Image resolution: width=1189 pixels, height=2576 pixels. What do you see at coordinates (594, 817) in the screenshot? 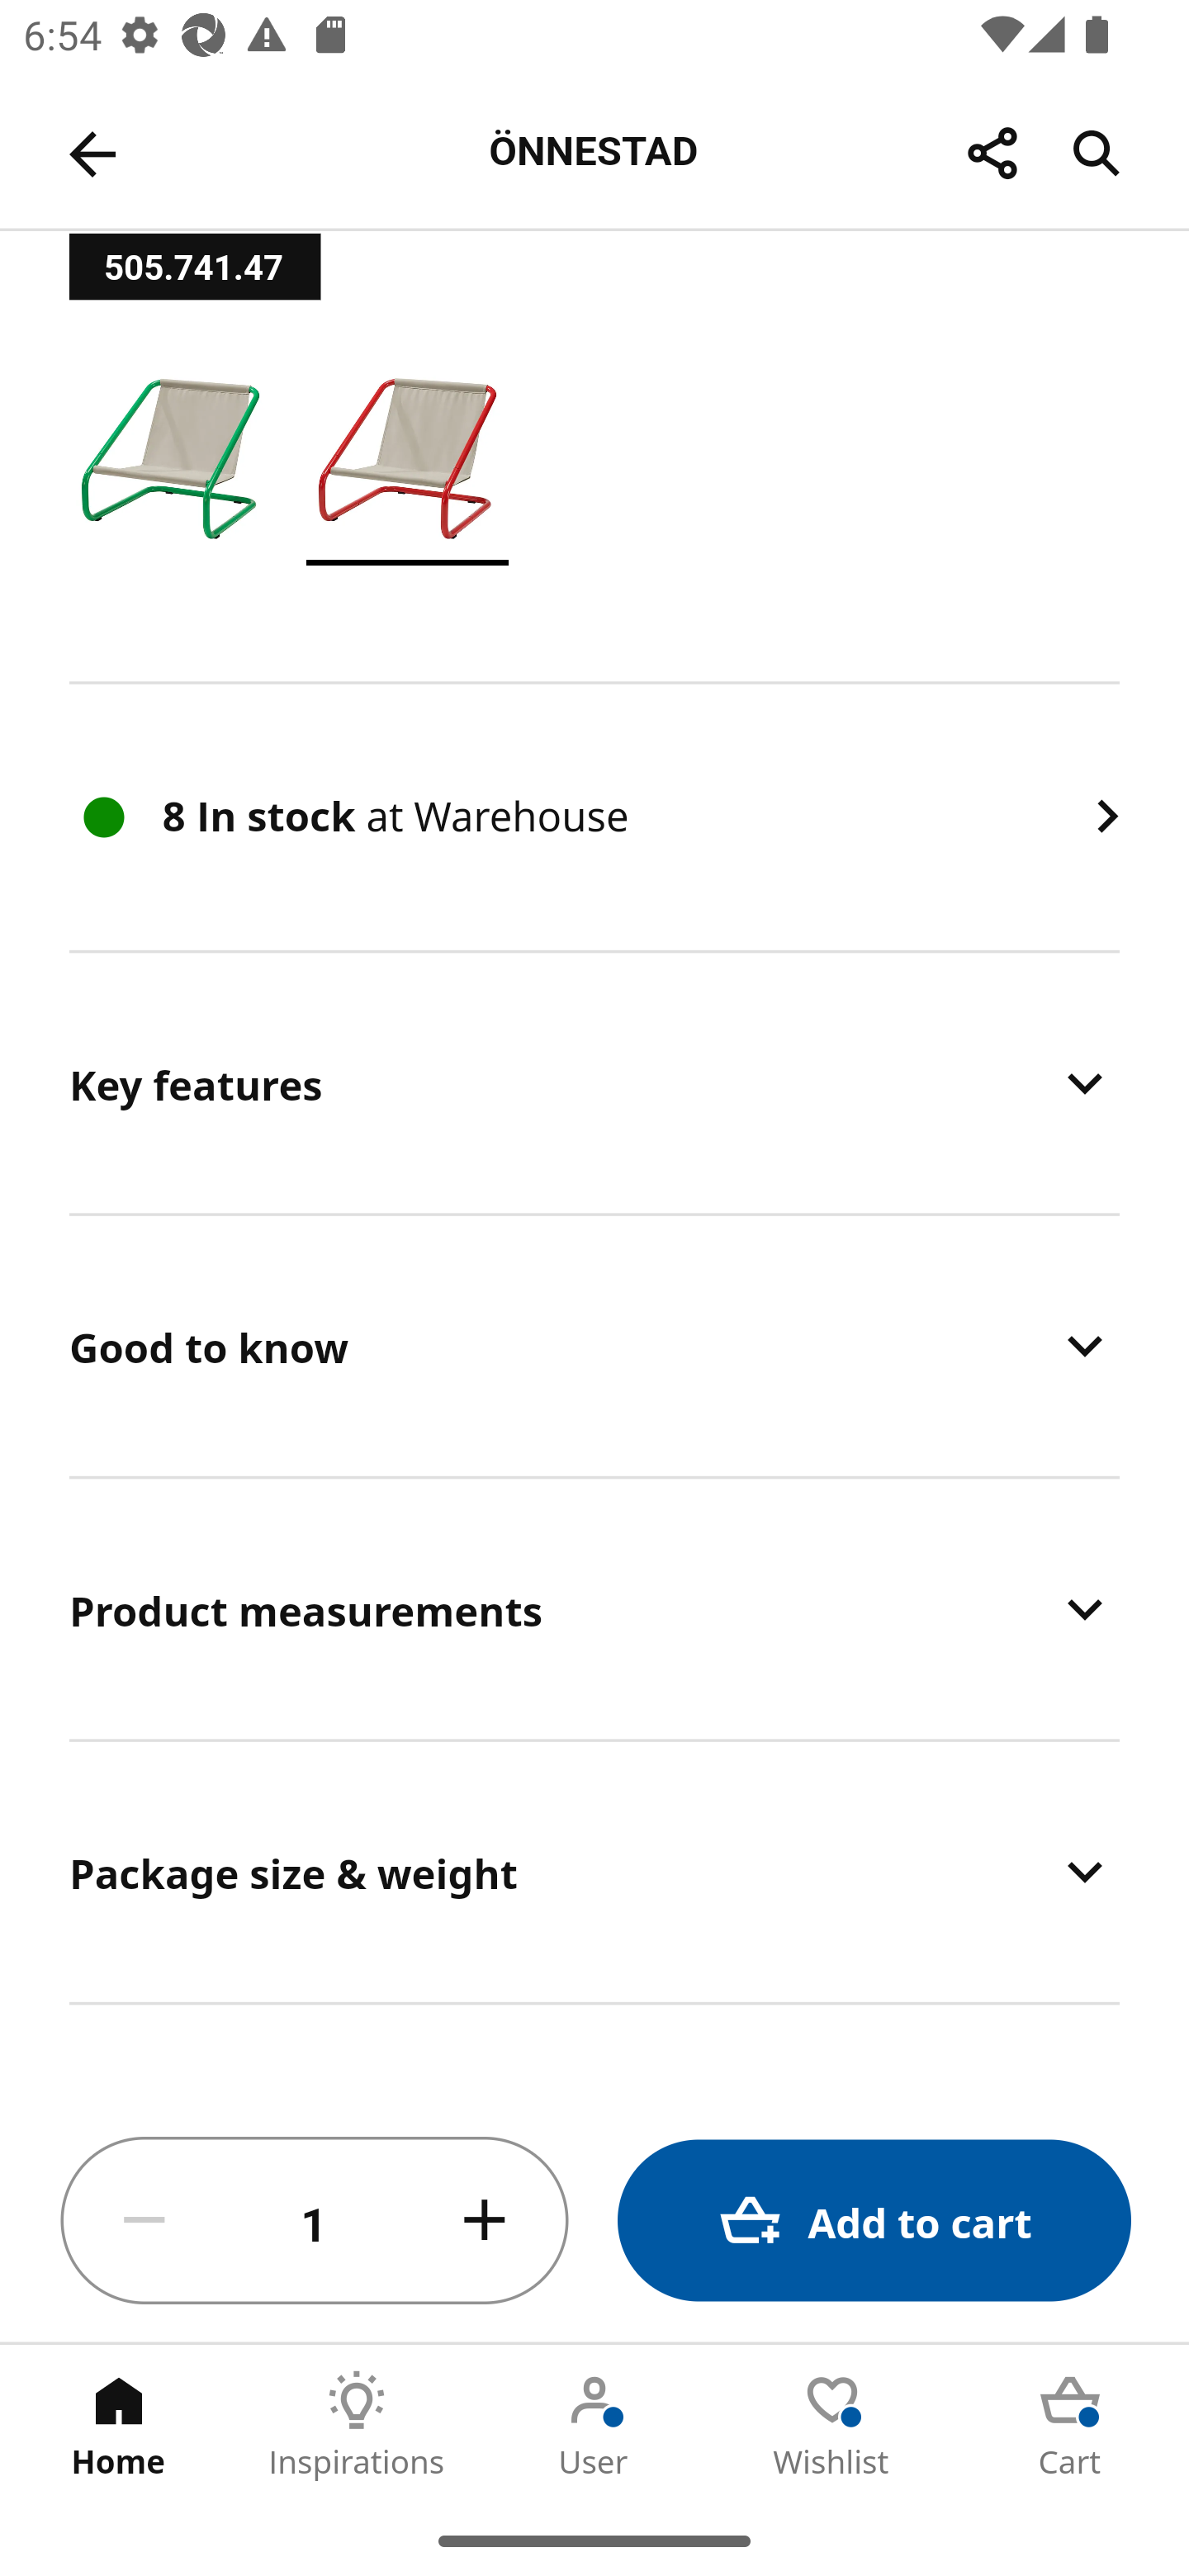
I see `8 In stock at Warehouse` at bounding box center [594, 817].